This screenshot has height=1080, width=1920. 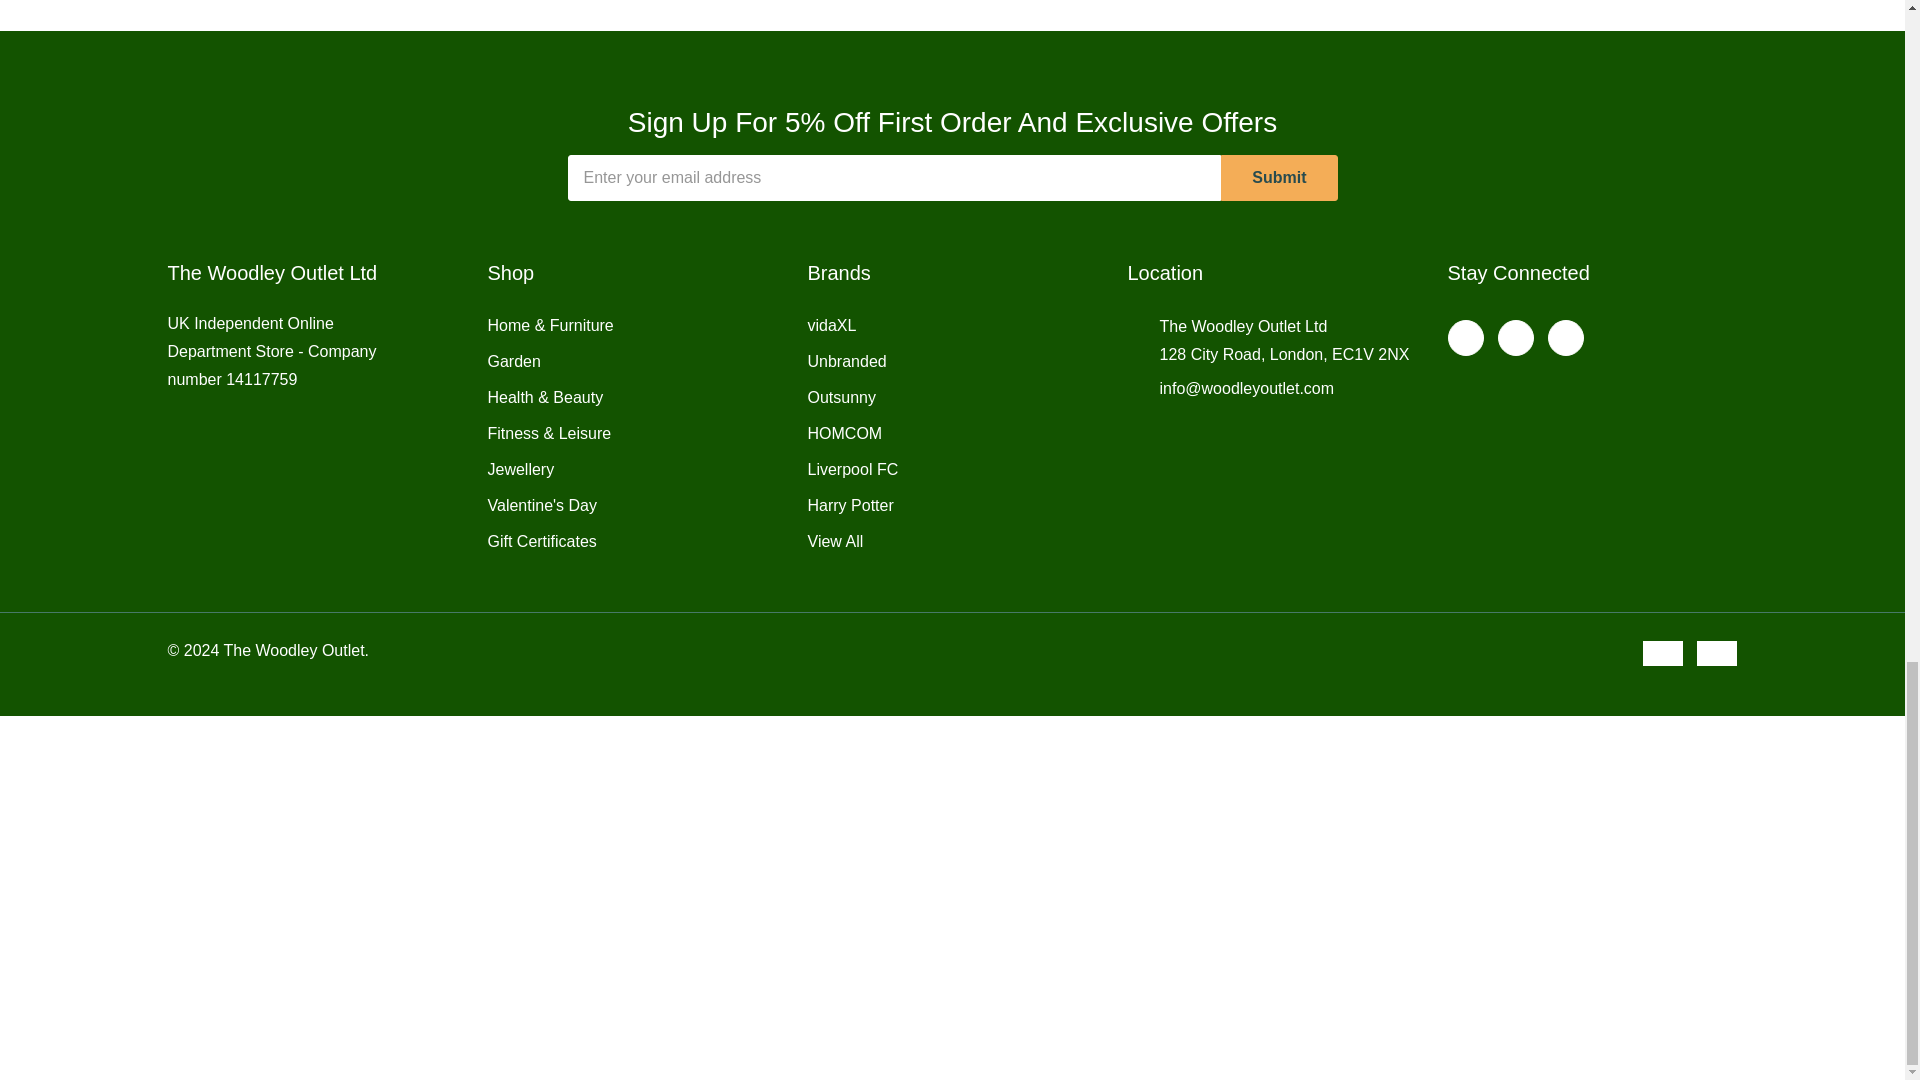 What do you see at coordinates (1514, 338) in the screenshot?
I see `Open Instagram in a new tab` at bounding box center [1514, 338].